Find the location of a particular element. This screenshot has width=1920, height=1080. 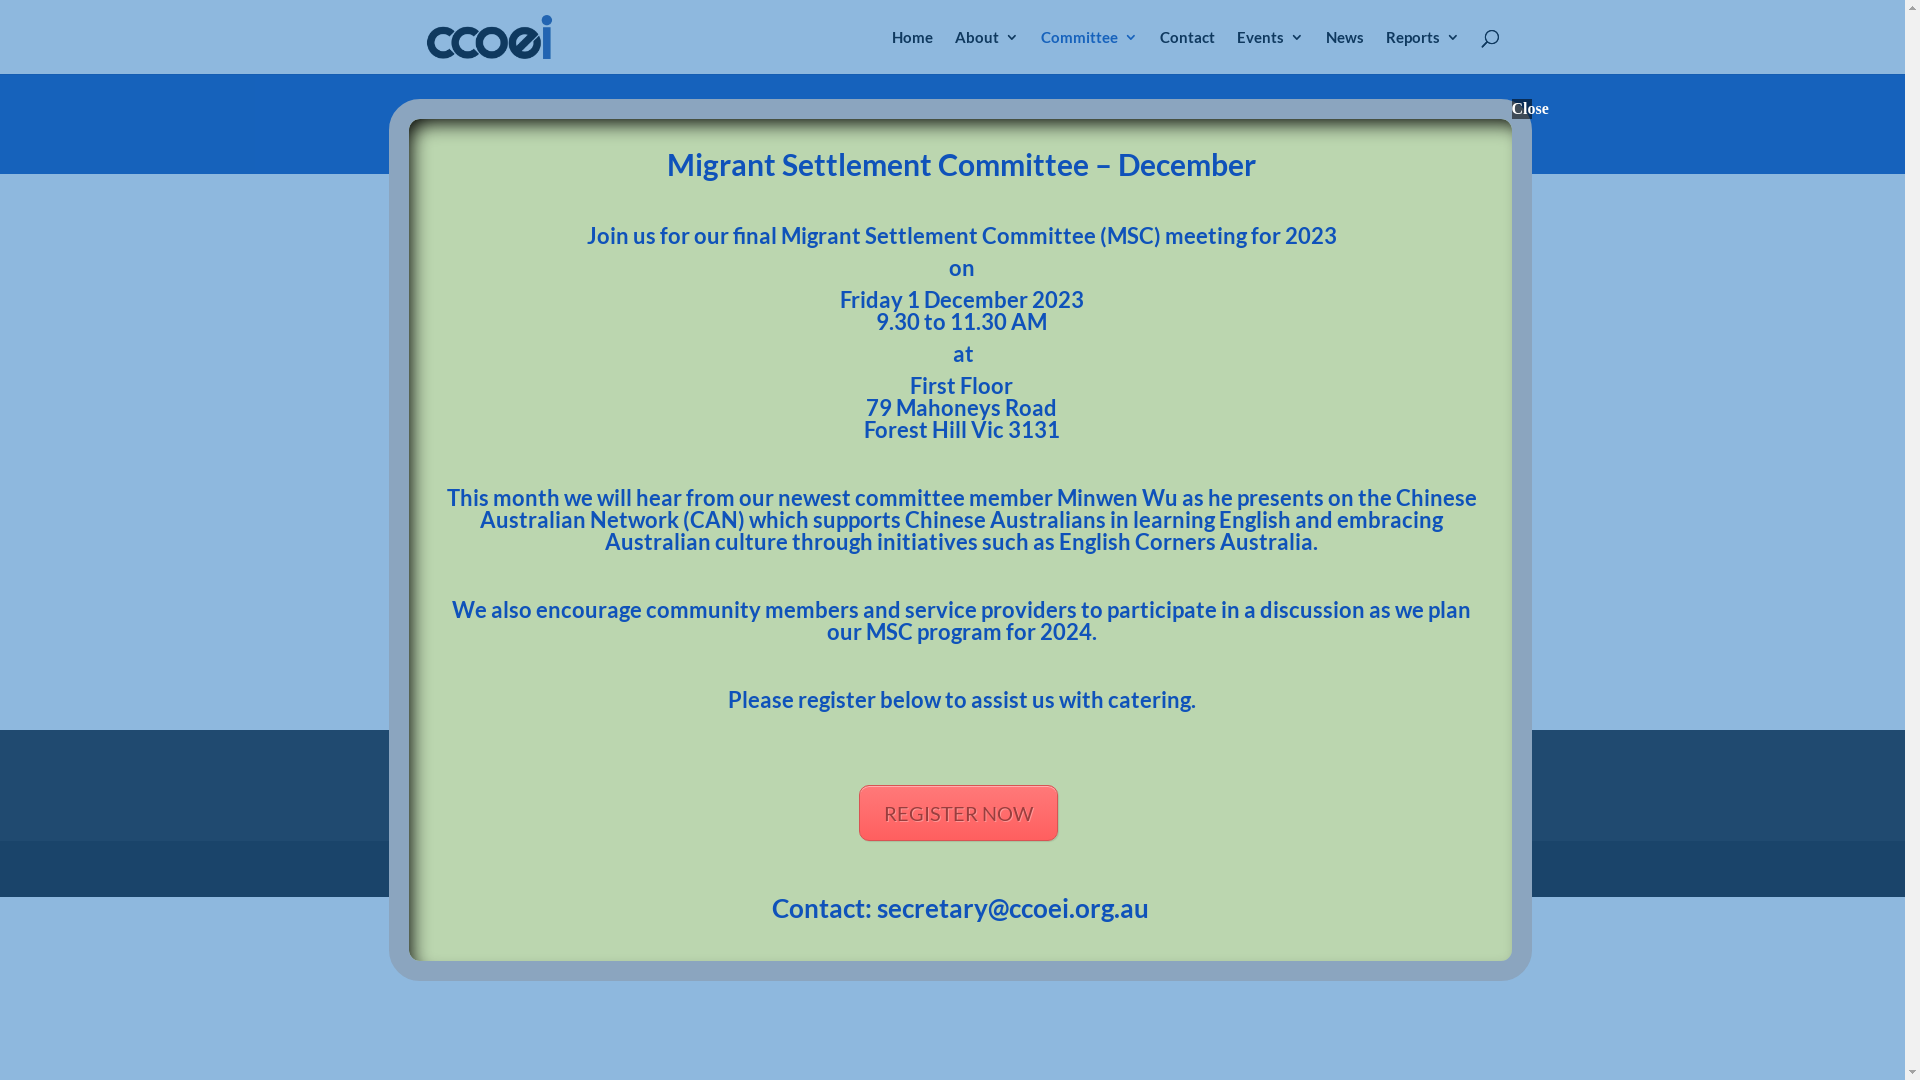

Partners is located at coordinates (472, 405).